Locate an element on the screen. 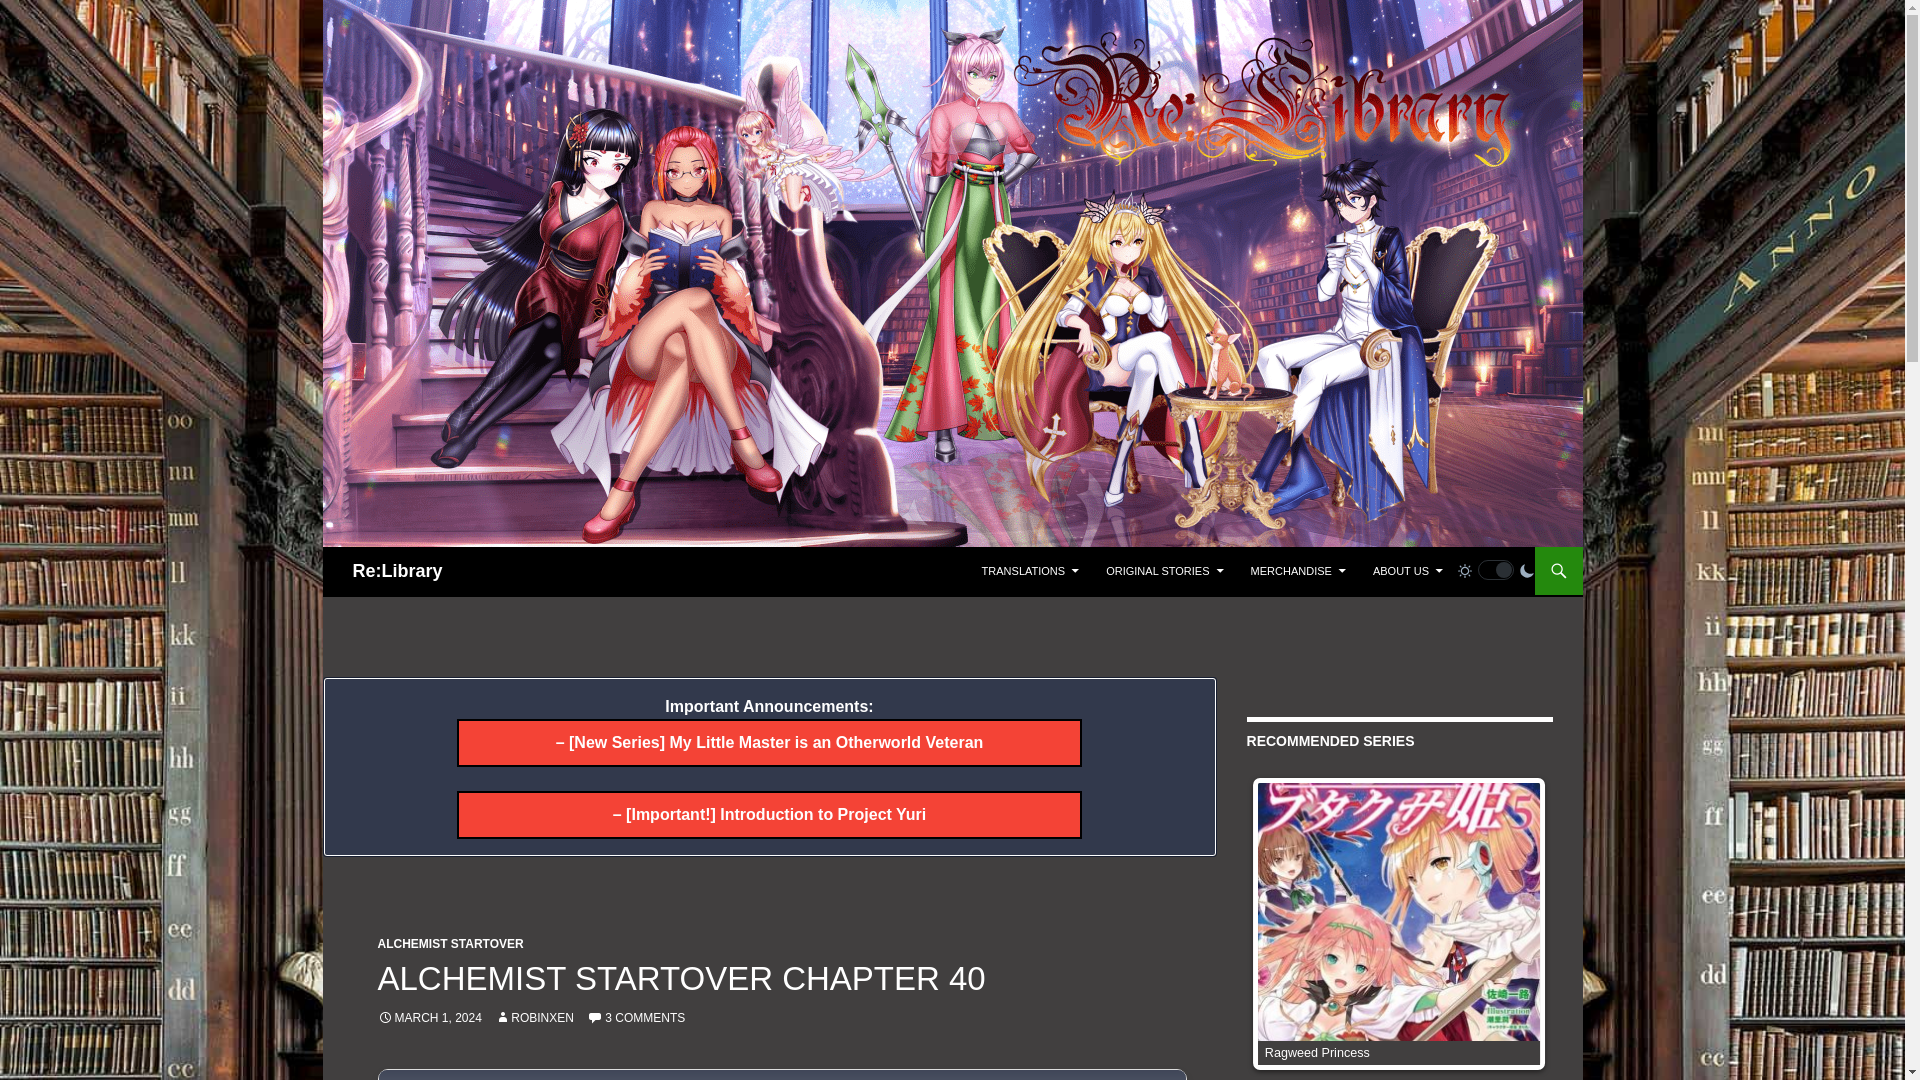  ROBINXEN is located at coordinates (534, 1017).